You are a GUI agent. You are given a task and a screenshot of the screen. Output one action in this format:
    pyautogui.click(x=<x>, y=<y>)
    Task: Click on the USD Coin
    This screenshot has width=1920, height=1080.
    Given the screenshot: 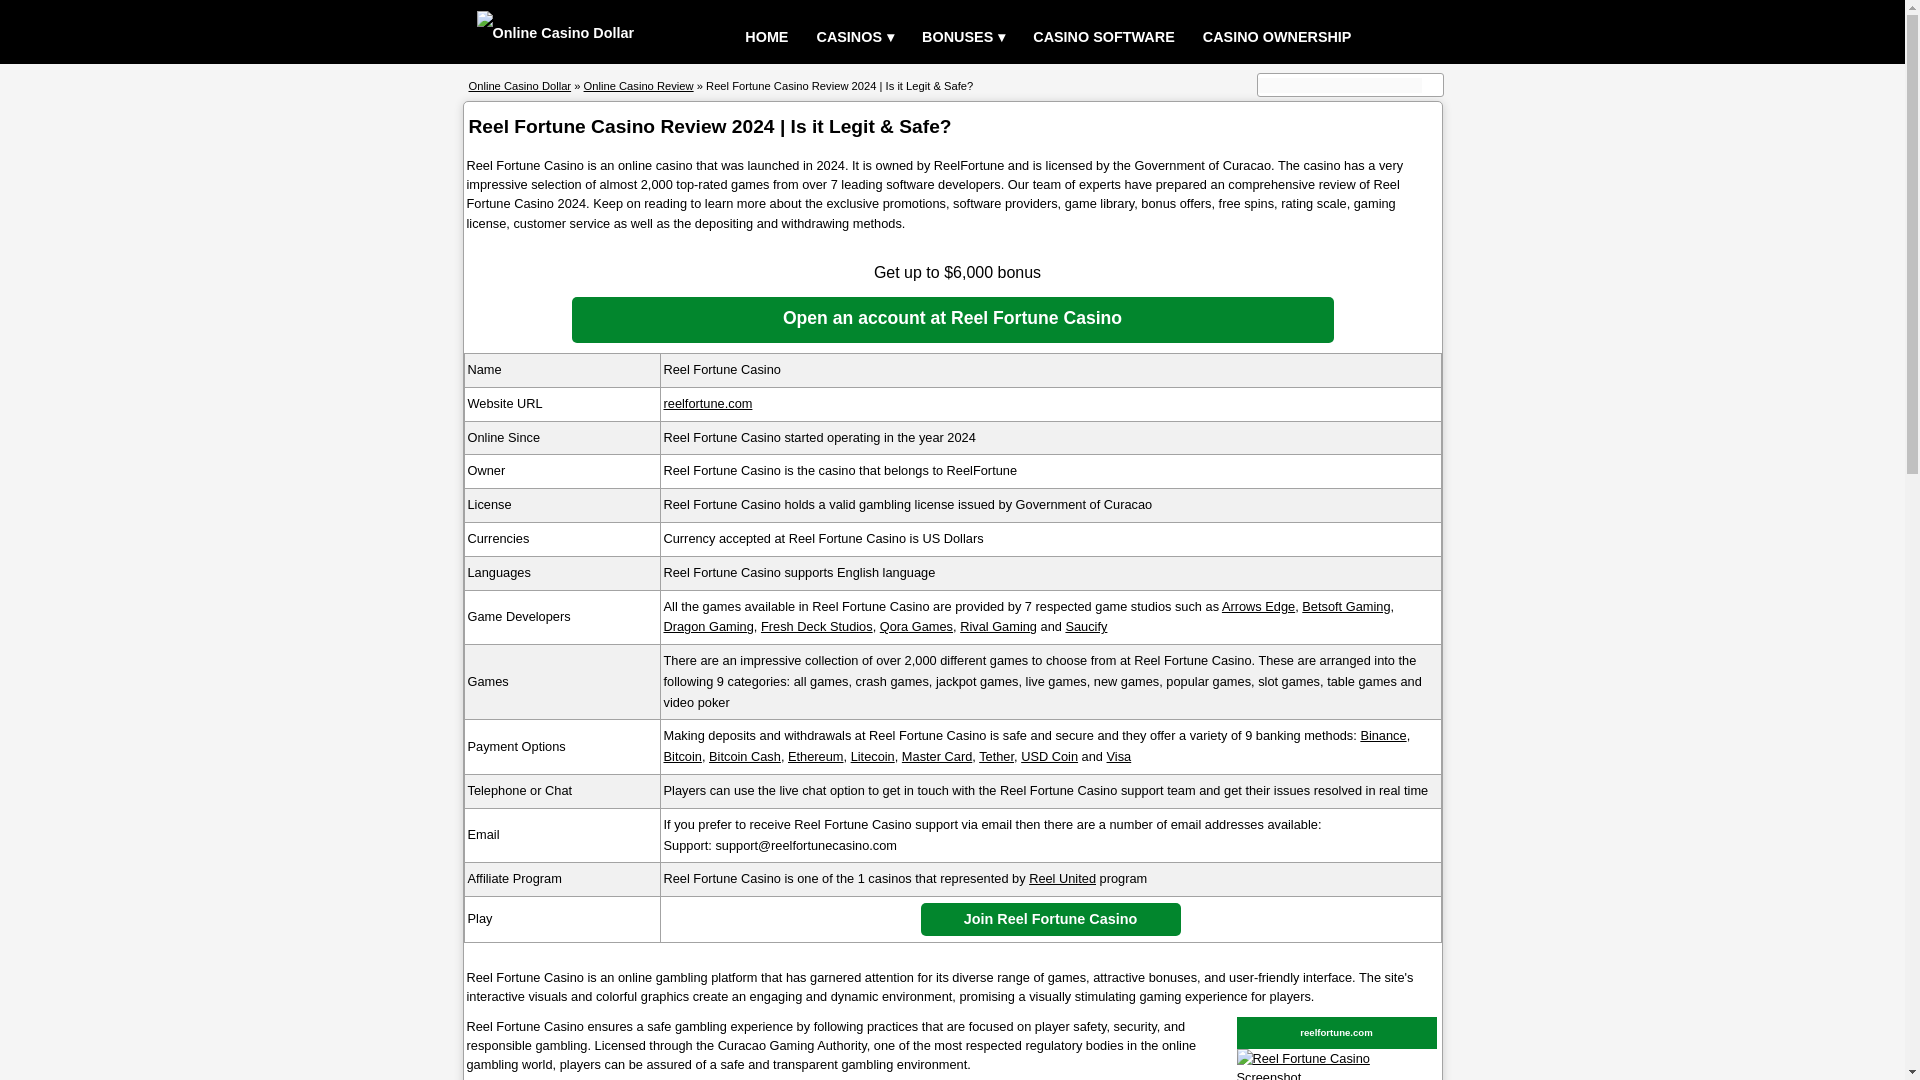 What is the action you would take?
    pyautogui.click(x=1049, y=756)
    